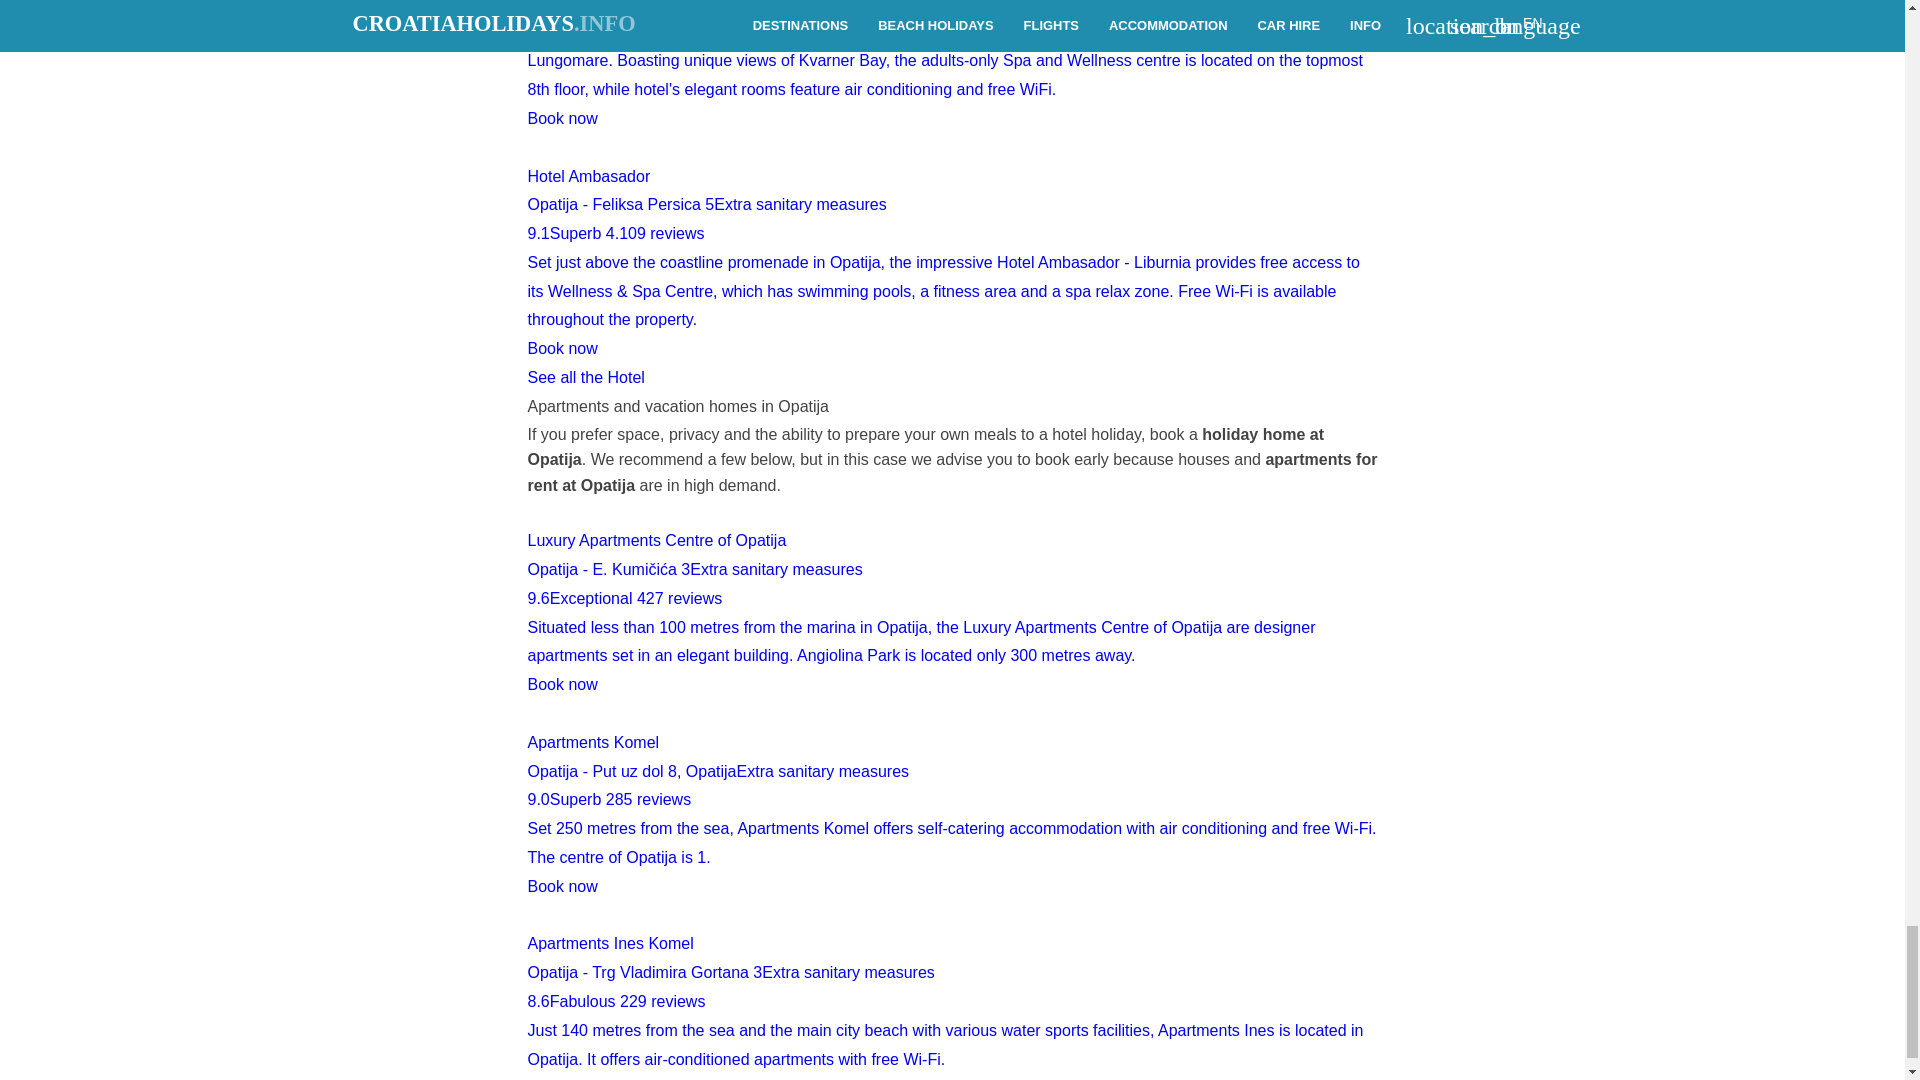  I want to click on Hotel Ambasador, so click(953, 248).